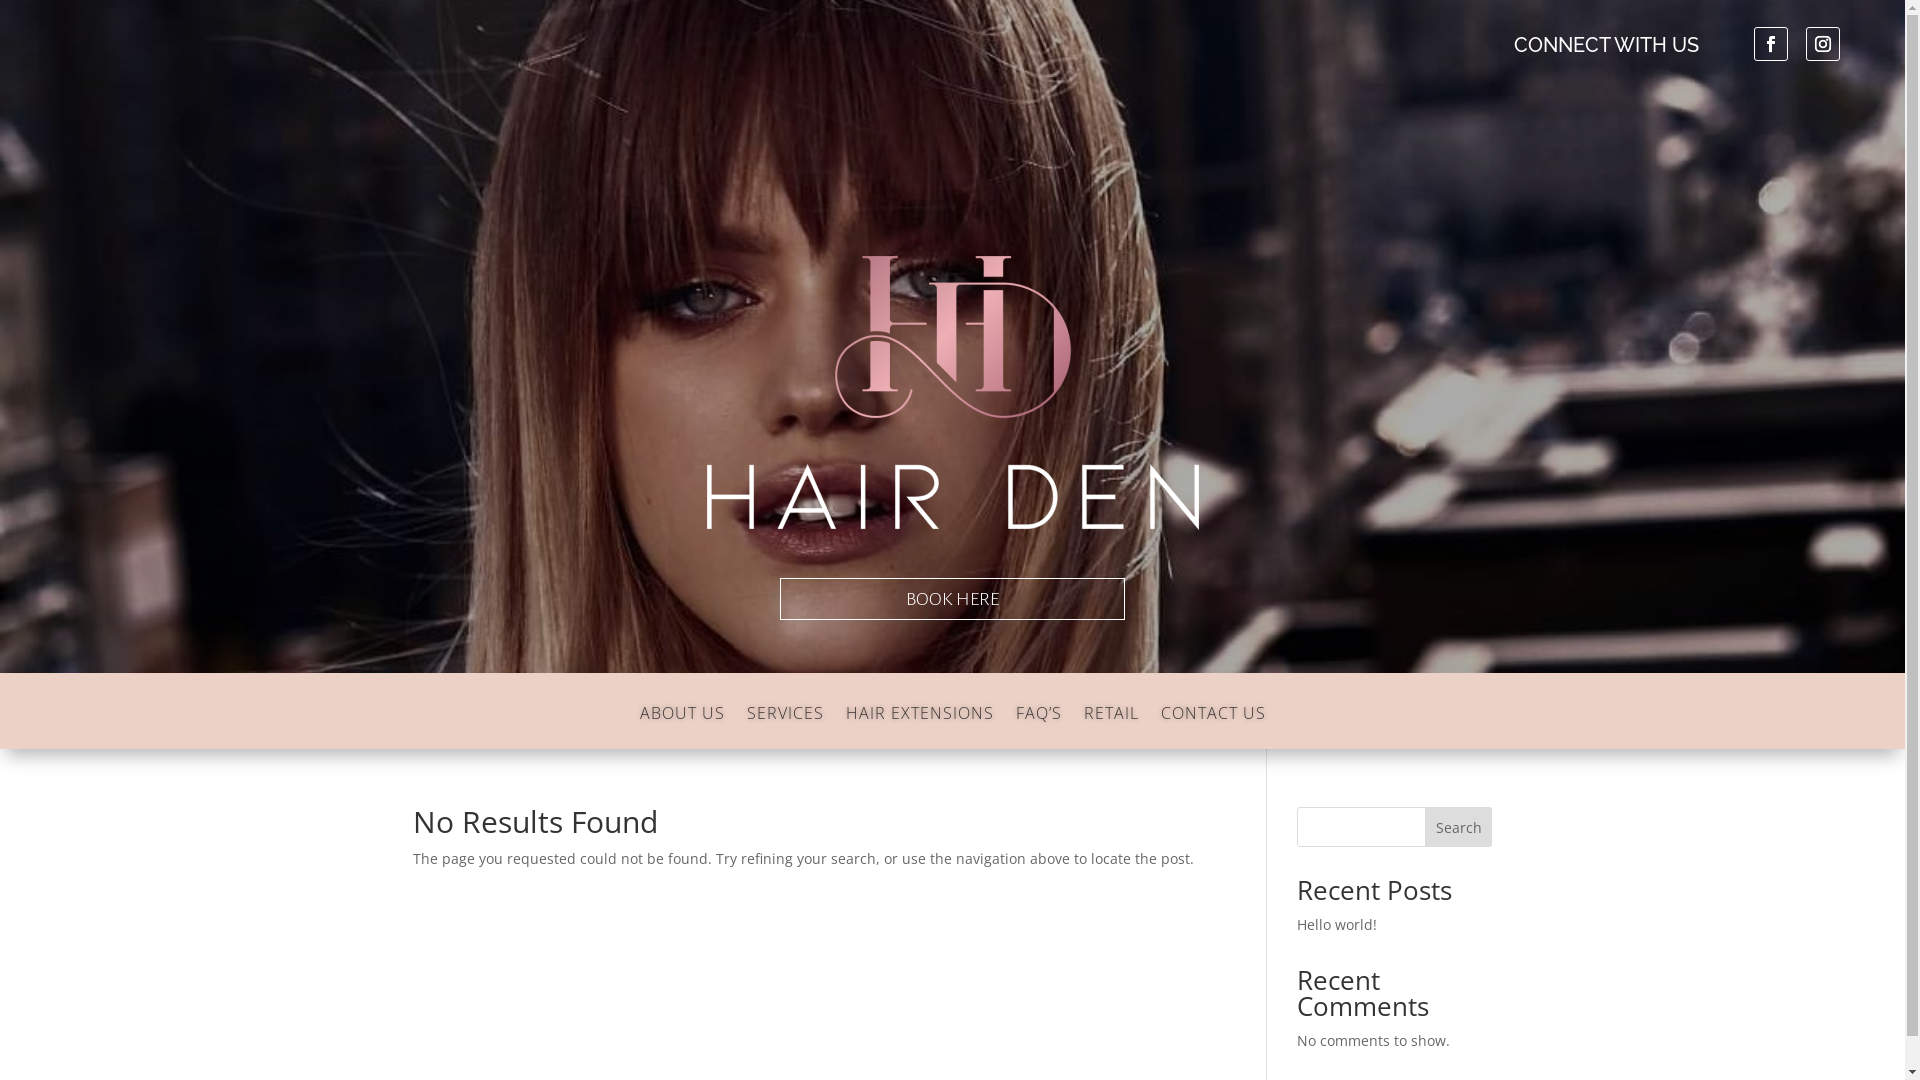 This screenshot has height=1080, width=1920. I want to click on Follow on Facebook, so click(1771, 44).